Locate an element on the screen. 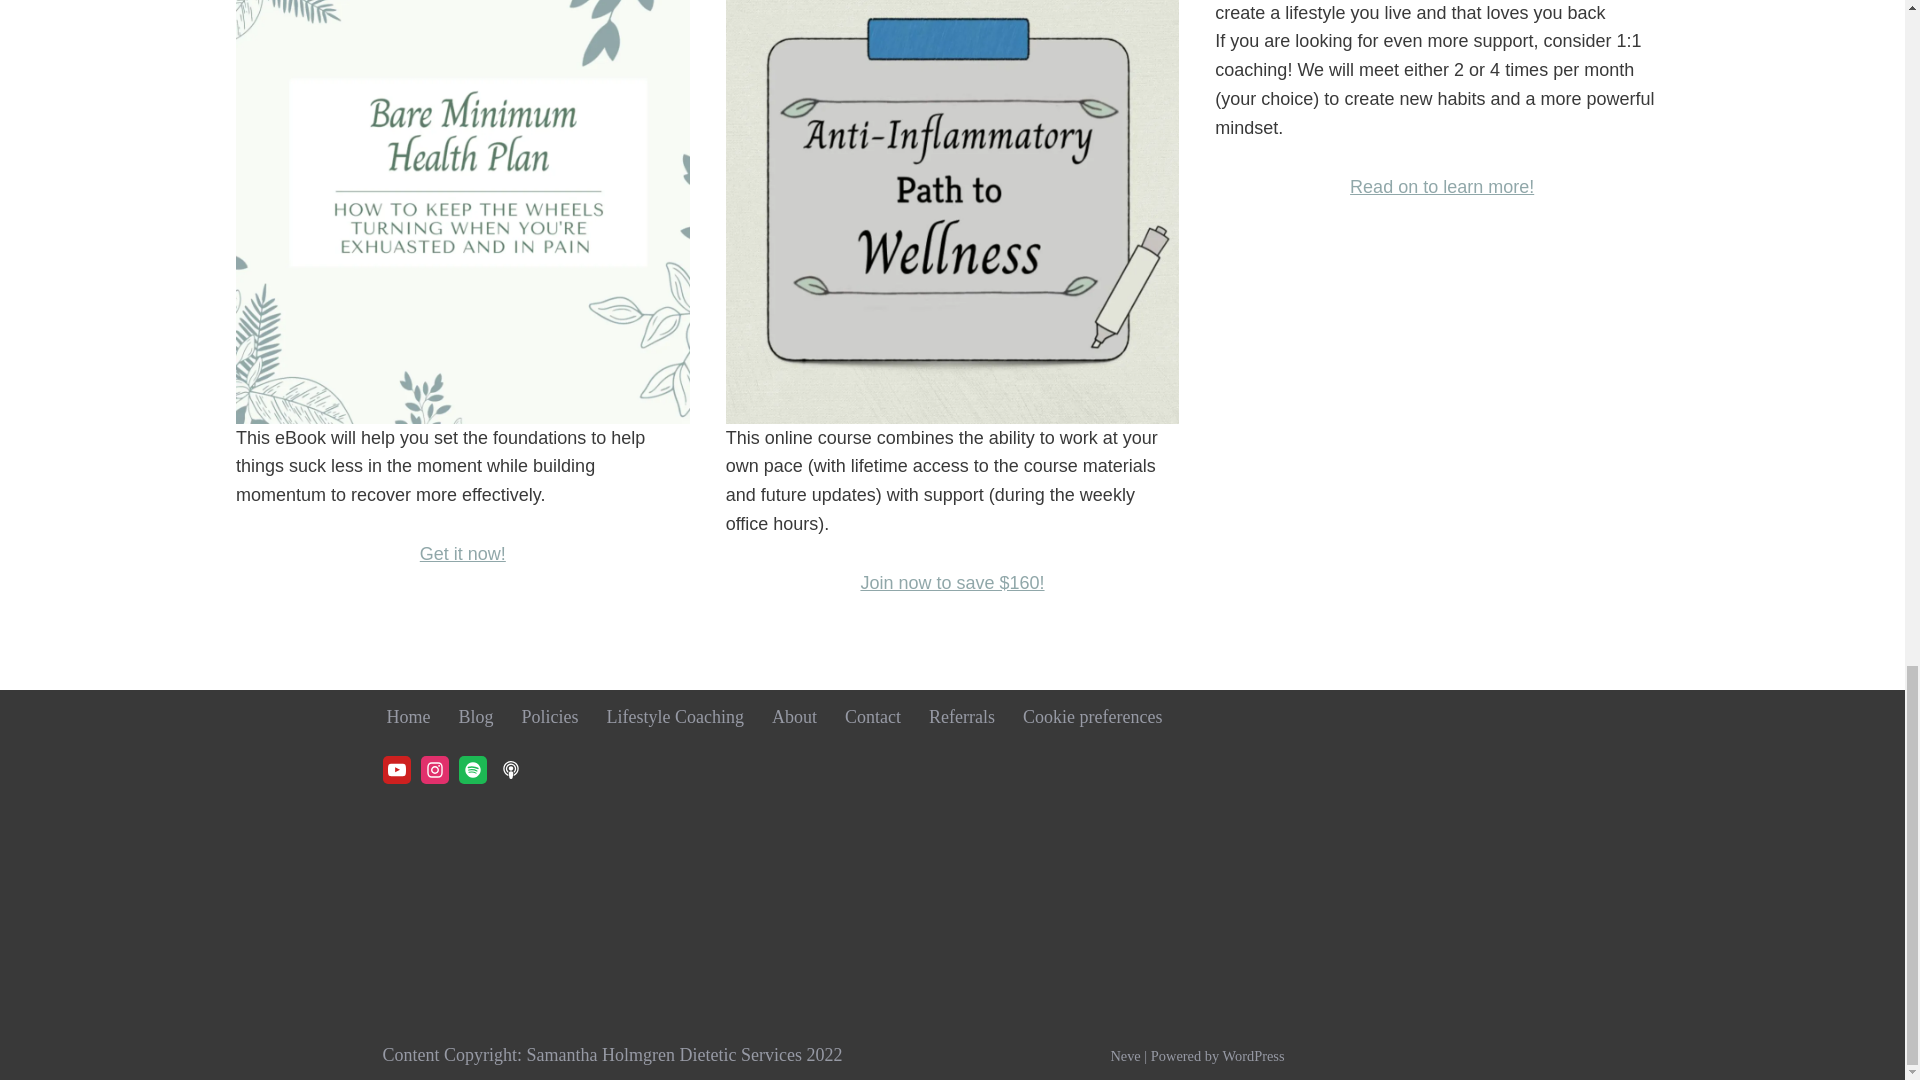  Apple Podcasts is located at coordinates (510, 770).